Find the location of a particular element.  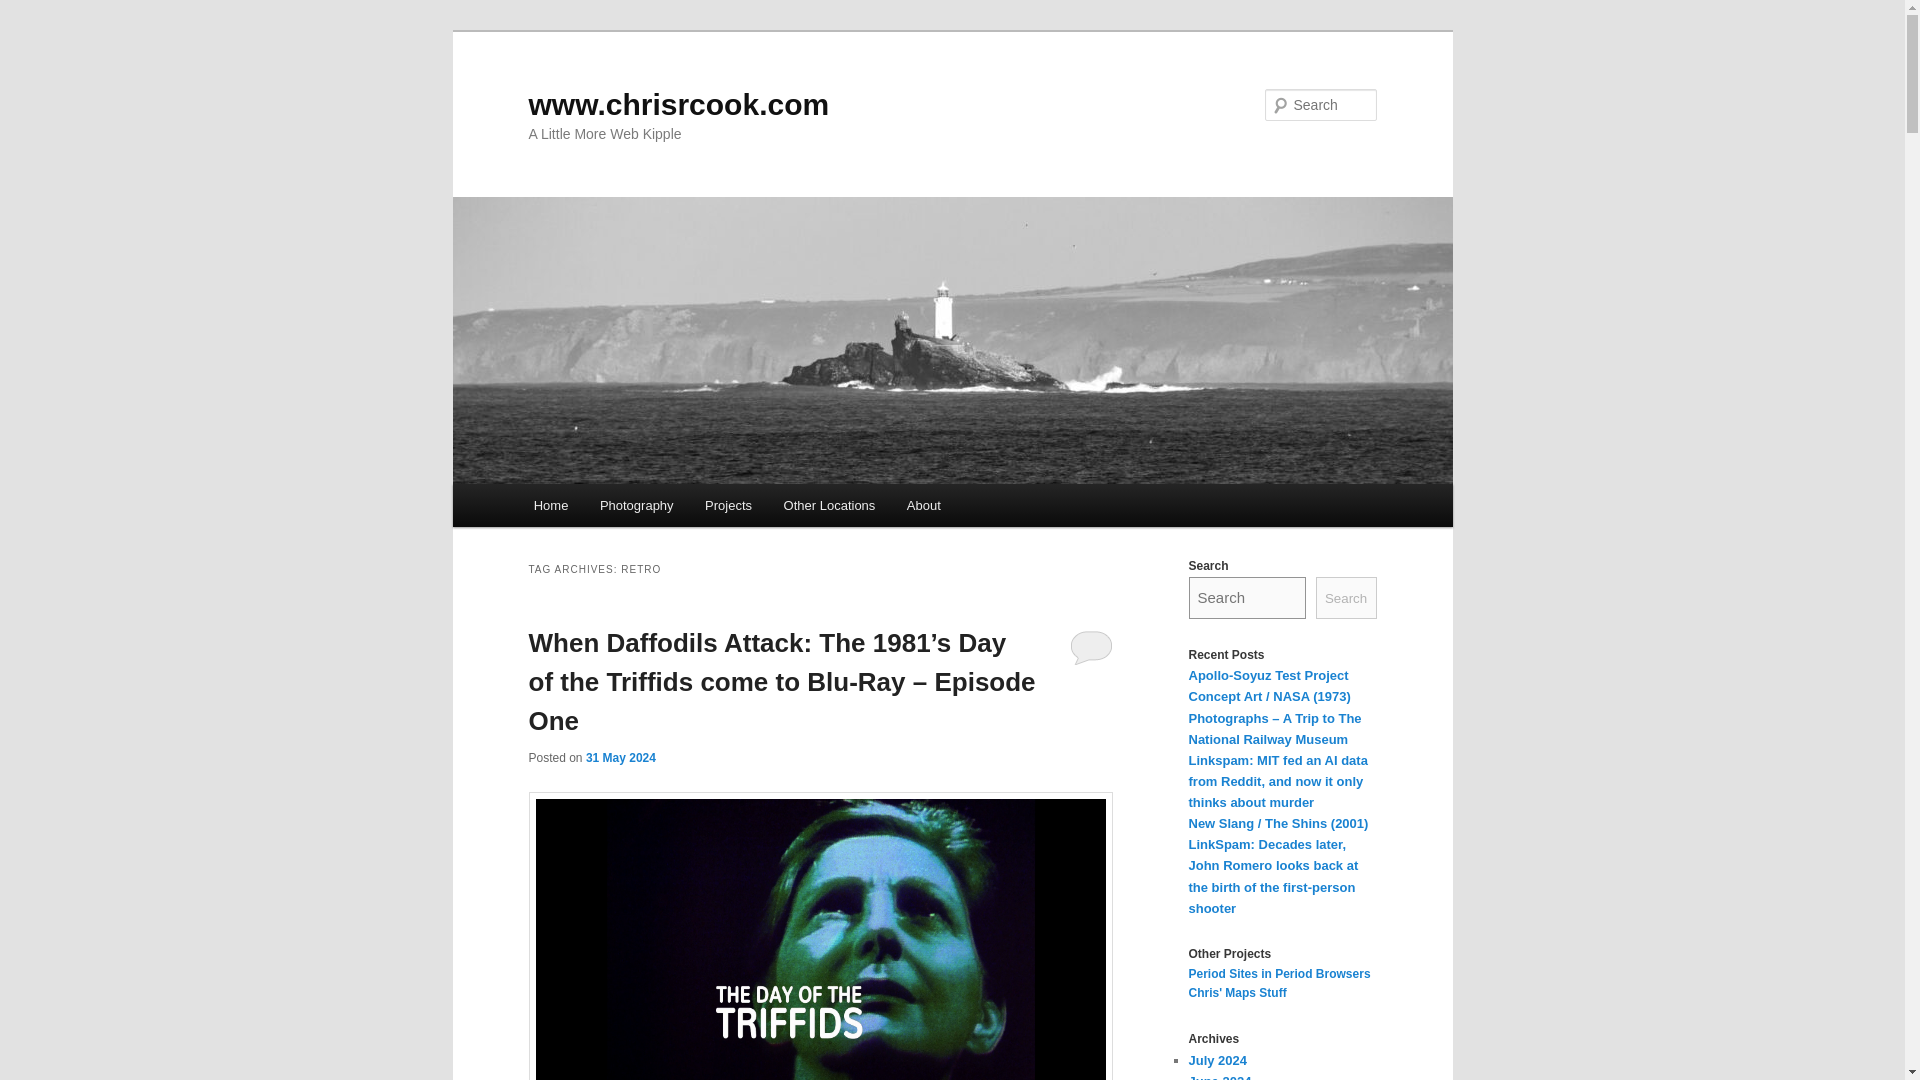

Search is located at coordinates (32, 11).